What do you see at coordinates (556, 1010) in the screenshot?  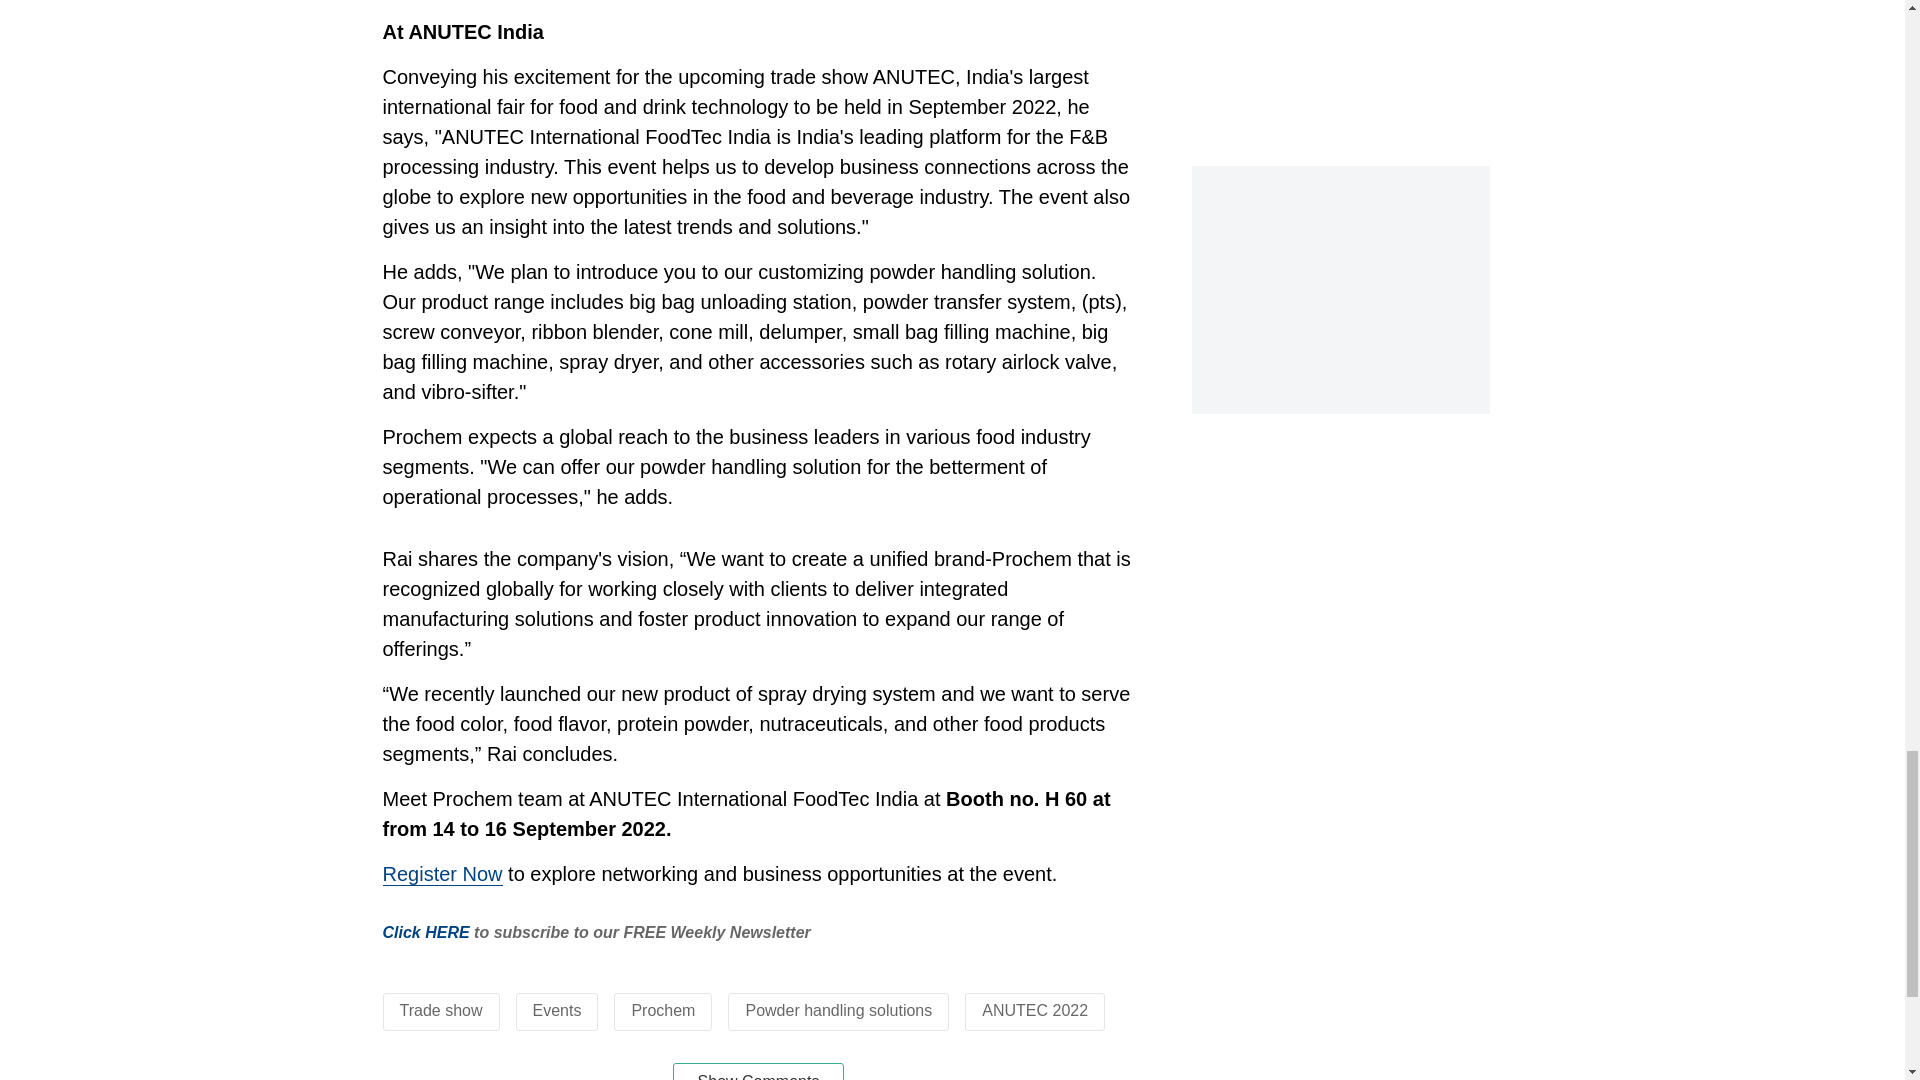 I see `Events` at bounding box center [556, 1010].